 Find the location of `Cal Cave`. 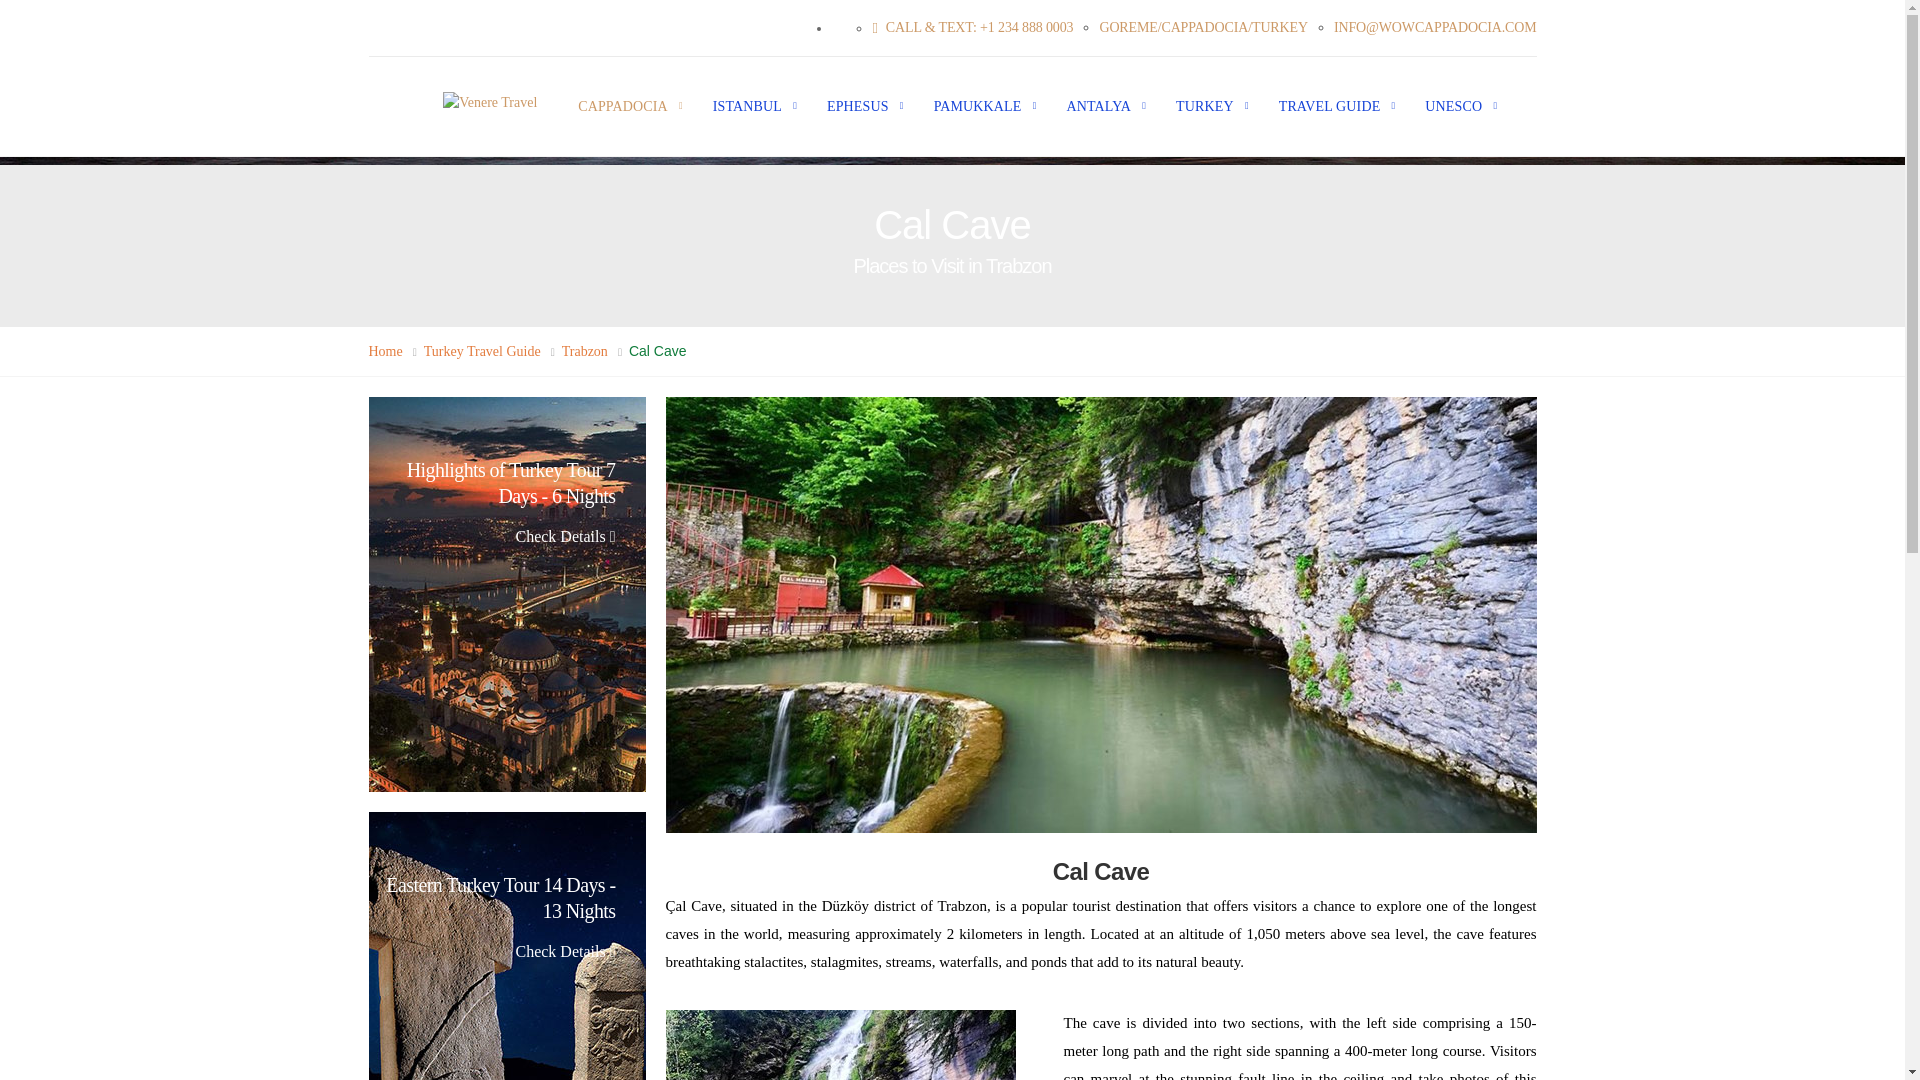

Cal Cave is located at coordinates (840, 1044).